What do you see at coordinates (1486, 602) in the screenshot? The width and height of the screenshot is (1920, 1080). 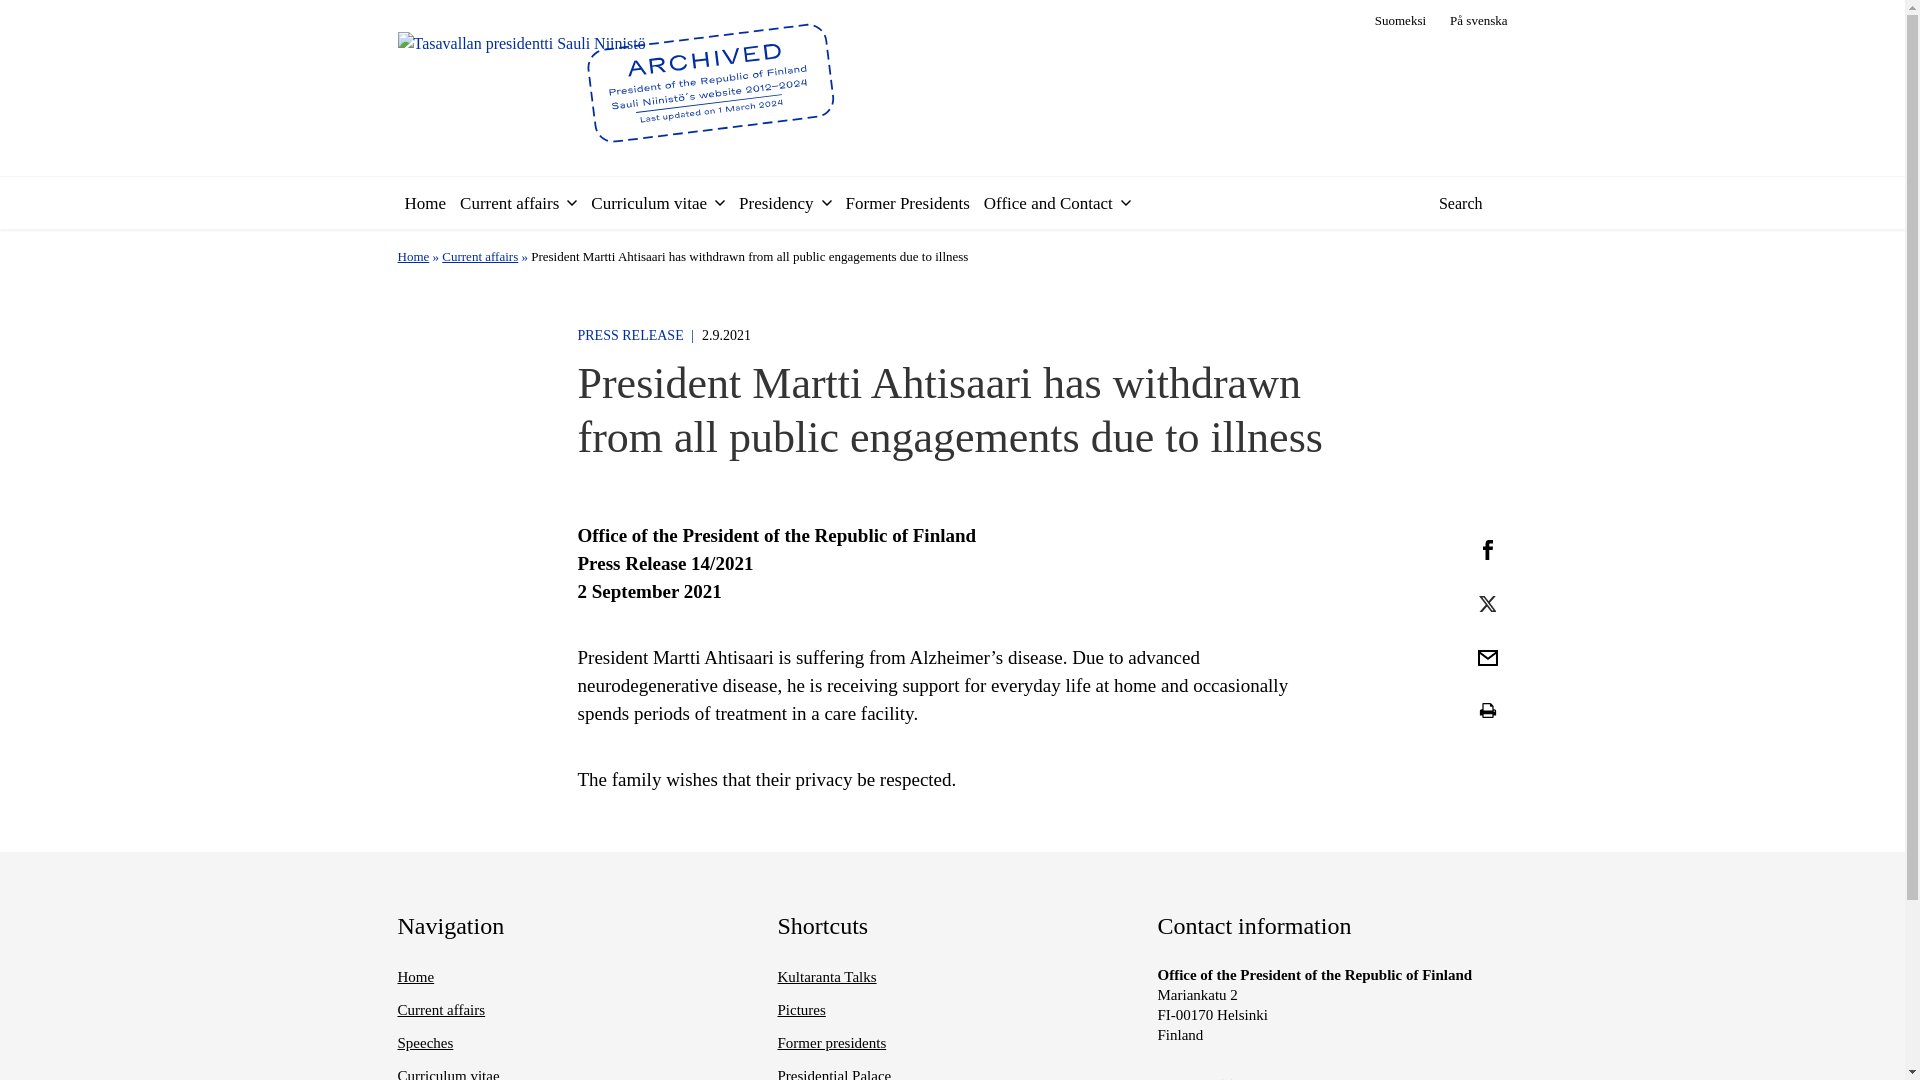 I see `Share on X` at bounding box center [1486, 602].